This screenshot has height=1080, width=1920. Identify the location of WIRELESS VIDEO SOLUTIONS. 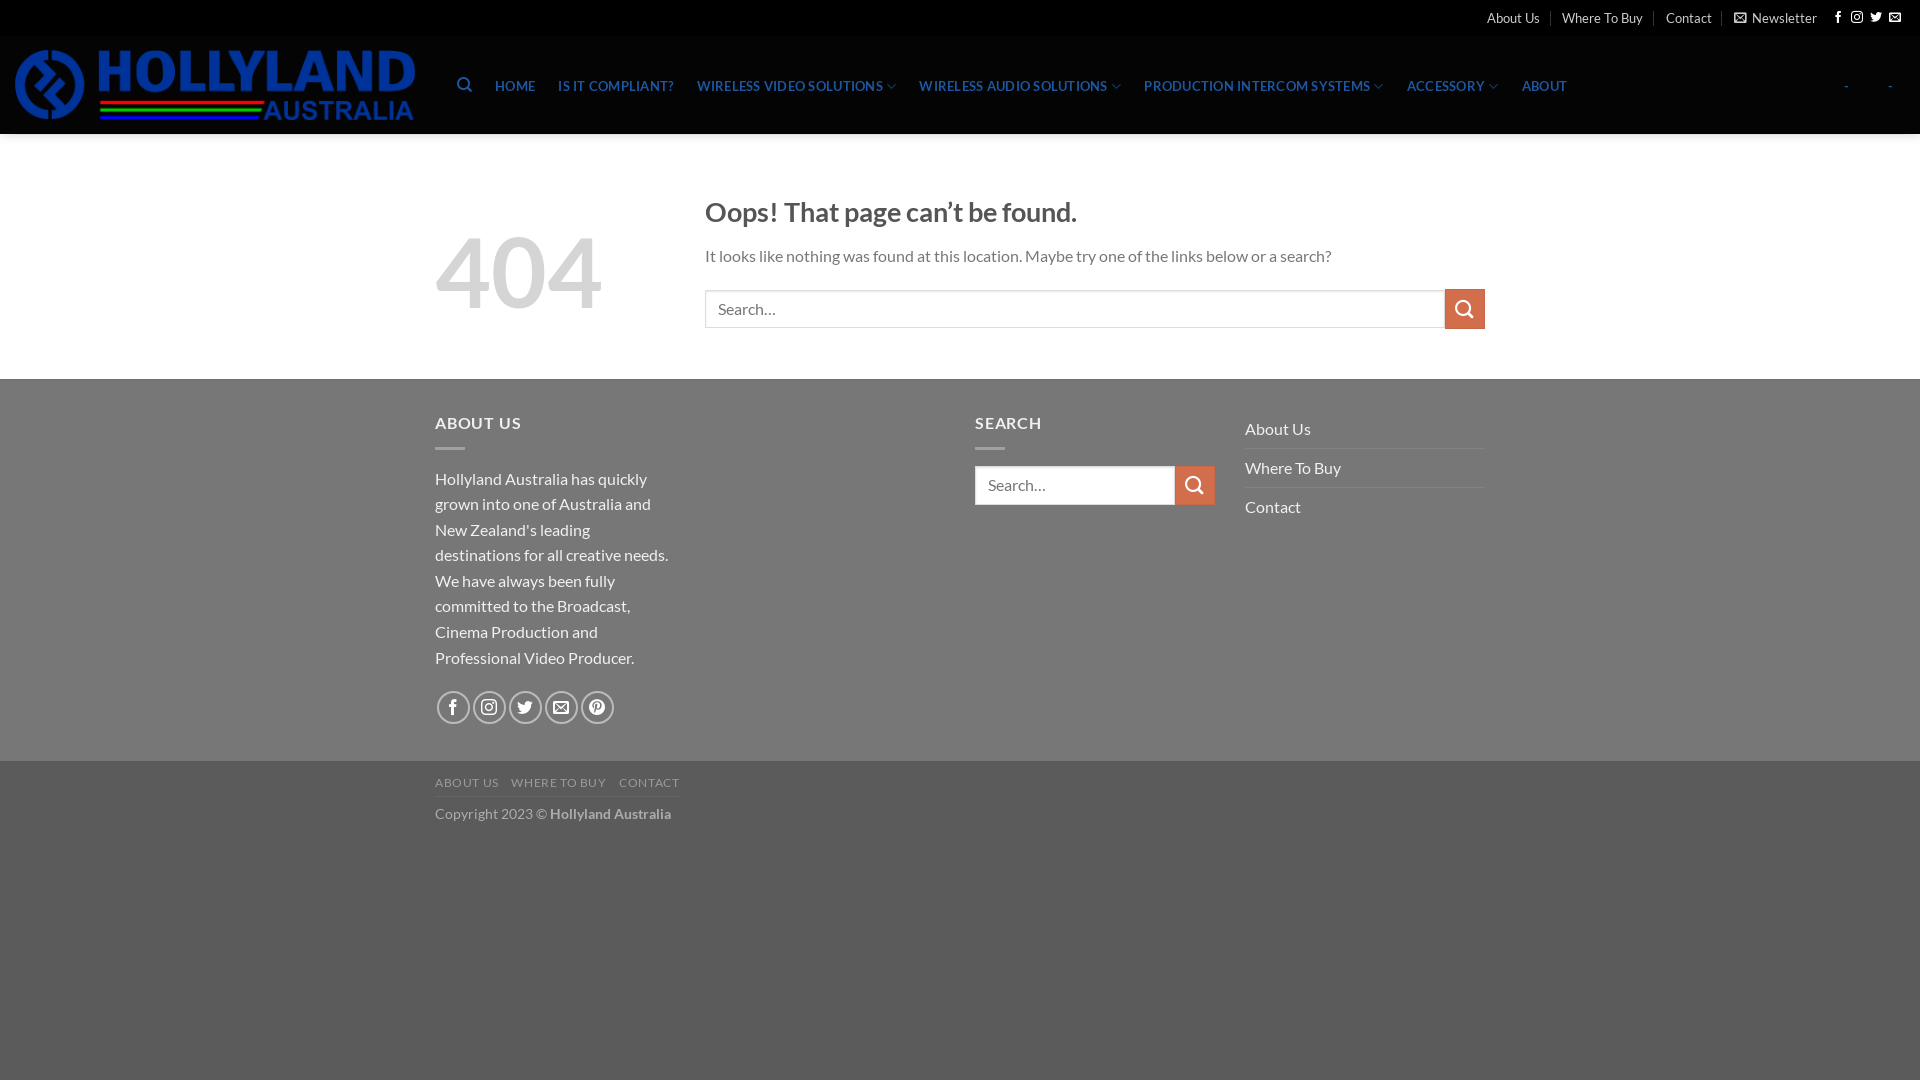
(796, 86).